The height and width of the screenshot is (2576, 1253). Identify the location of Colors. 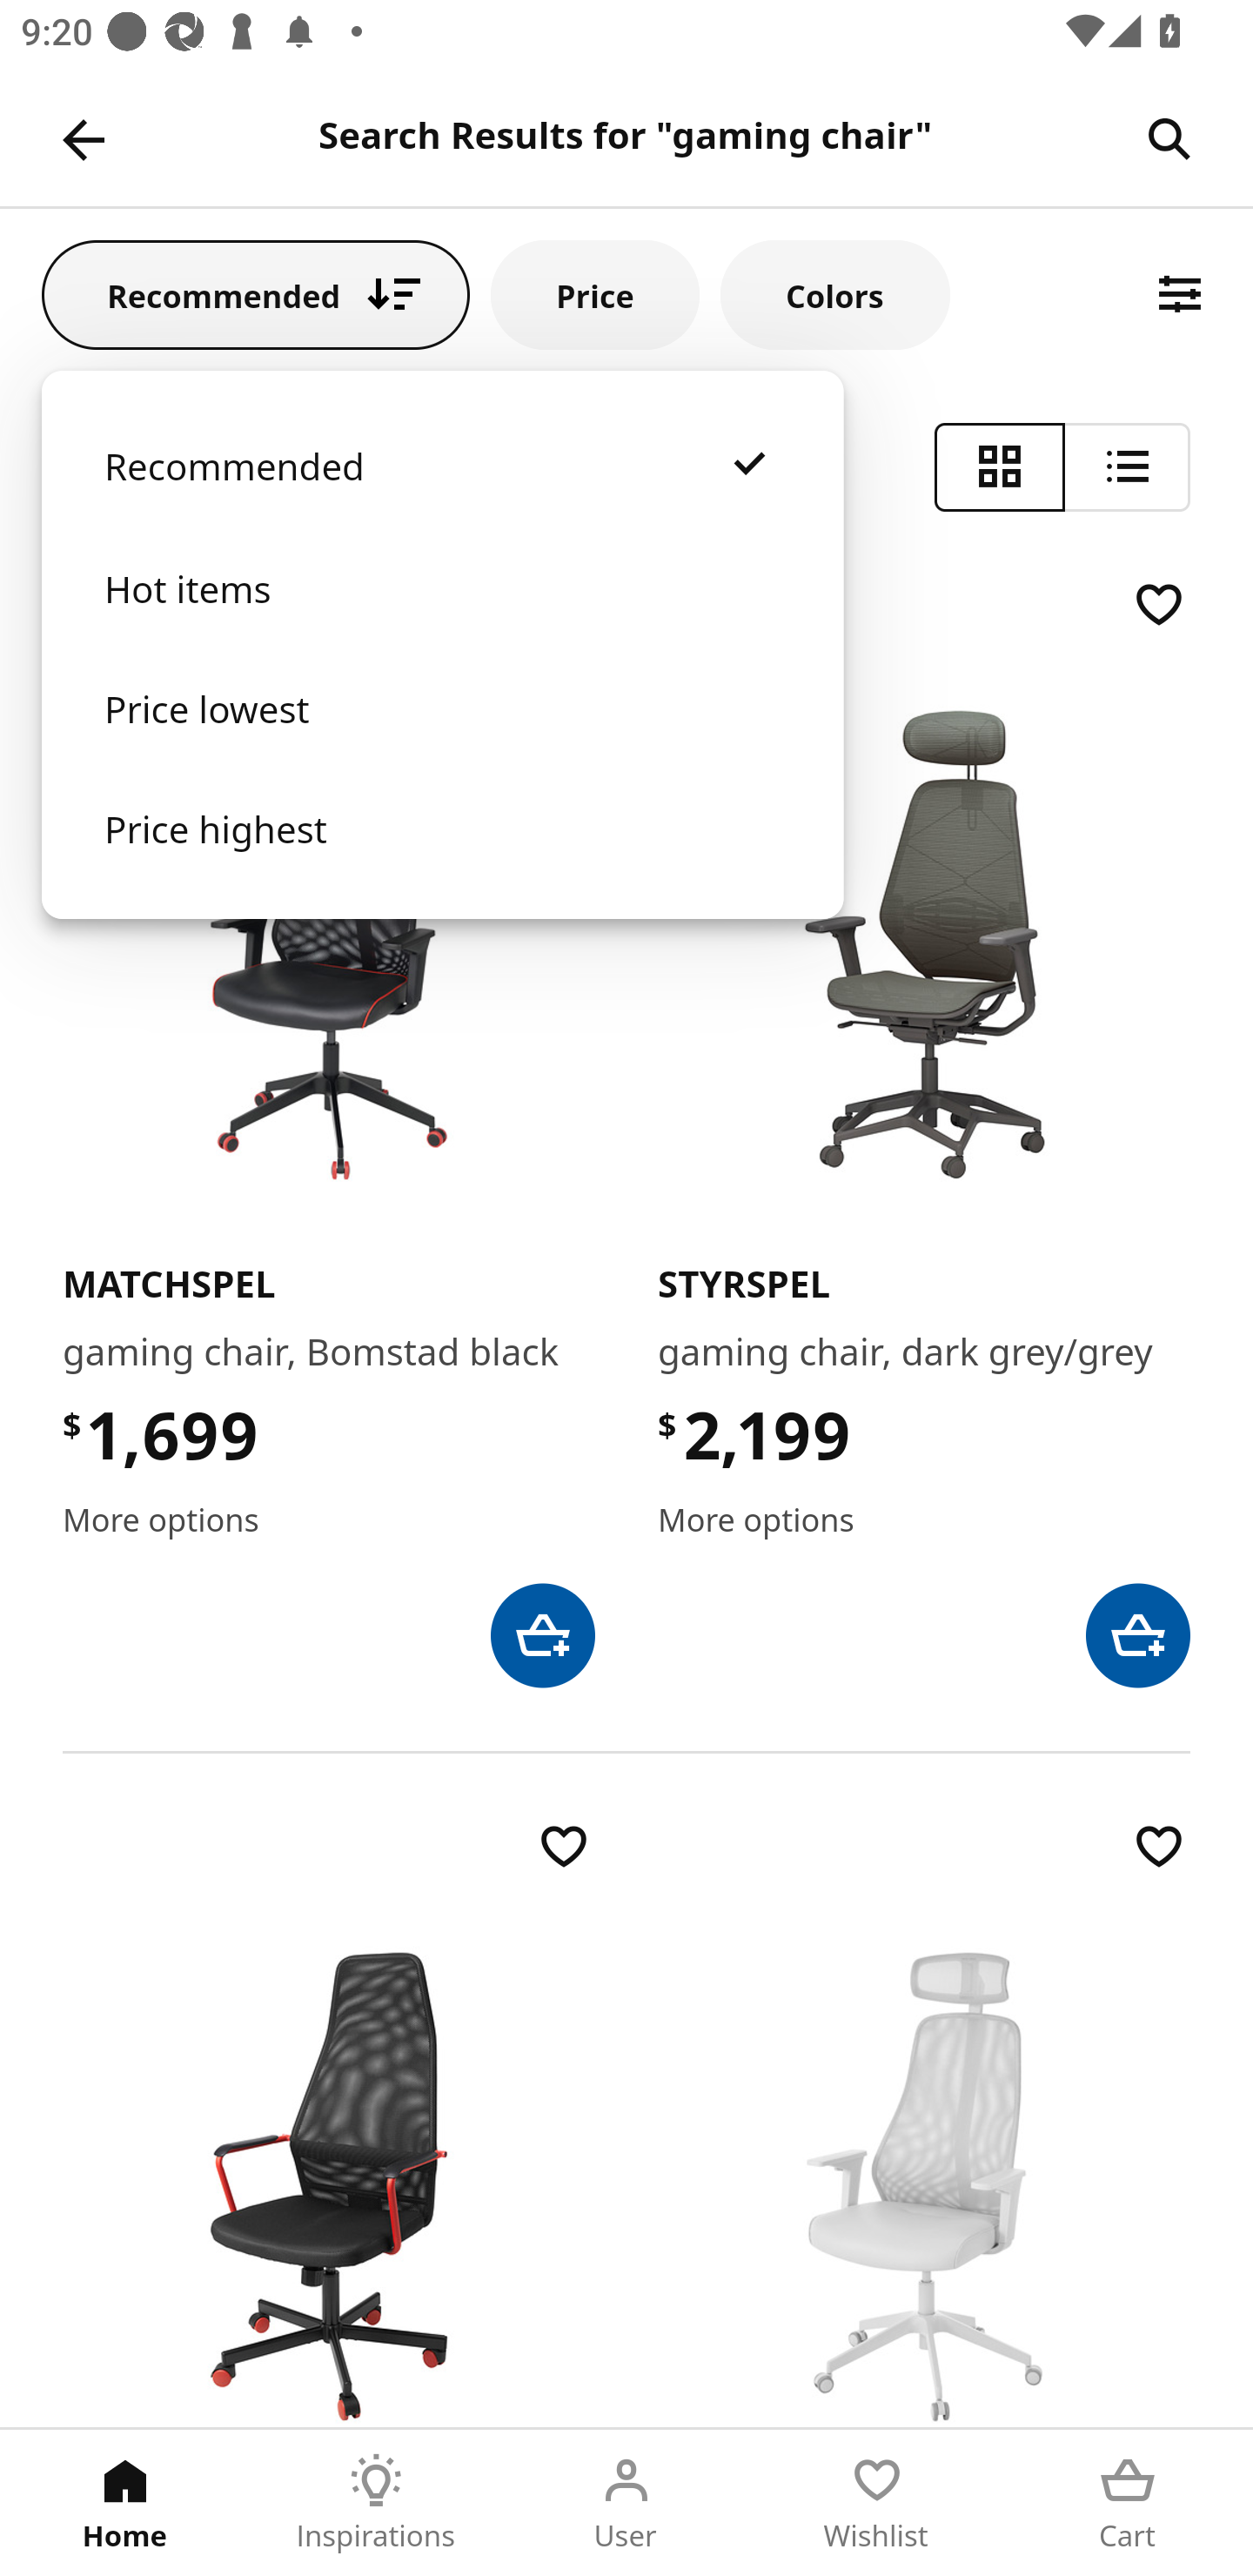
(834, 294).